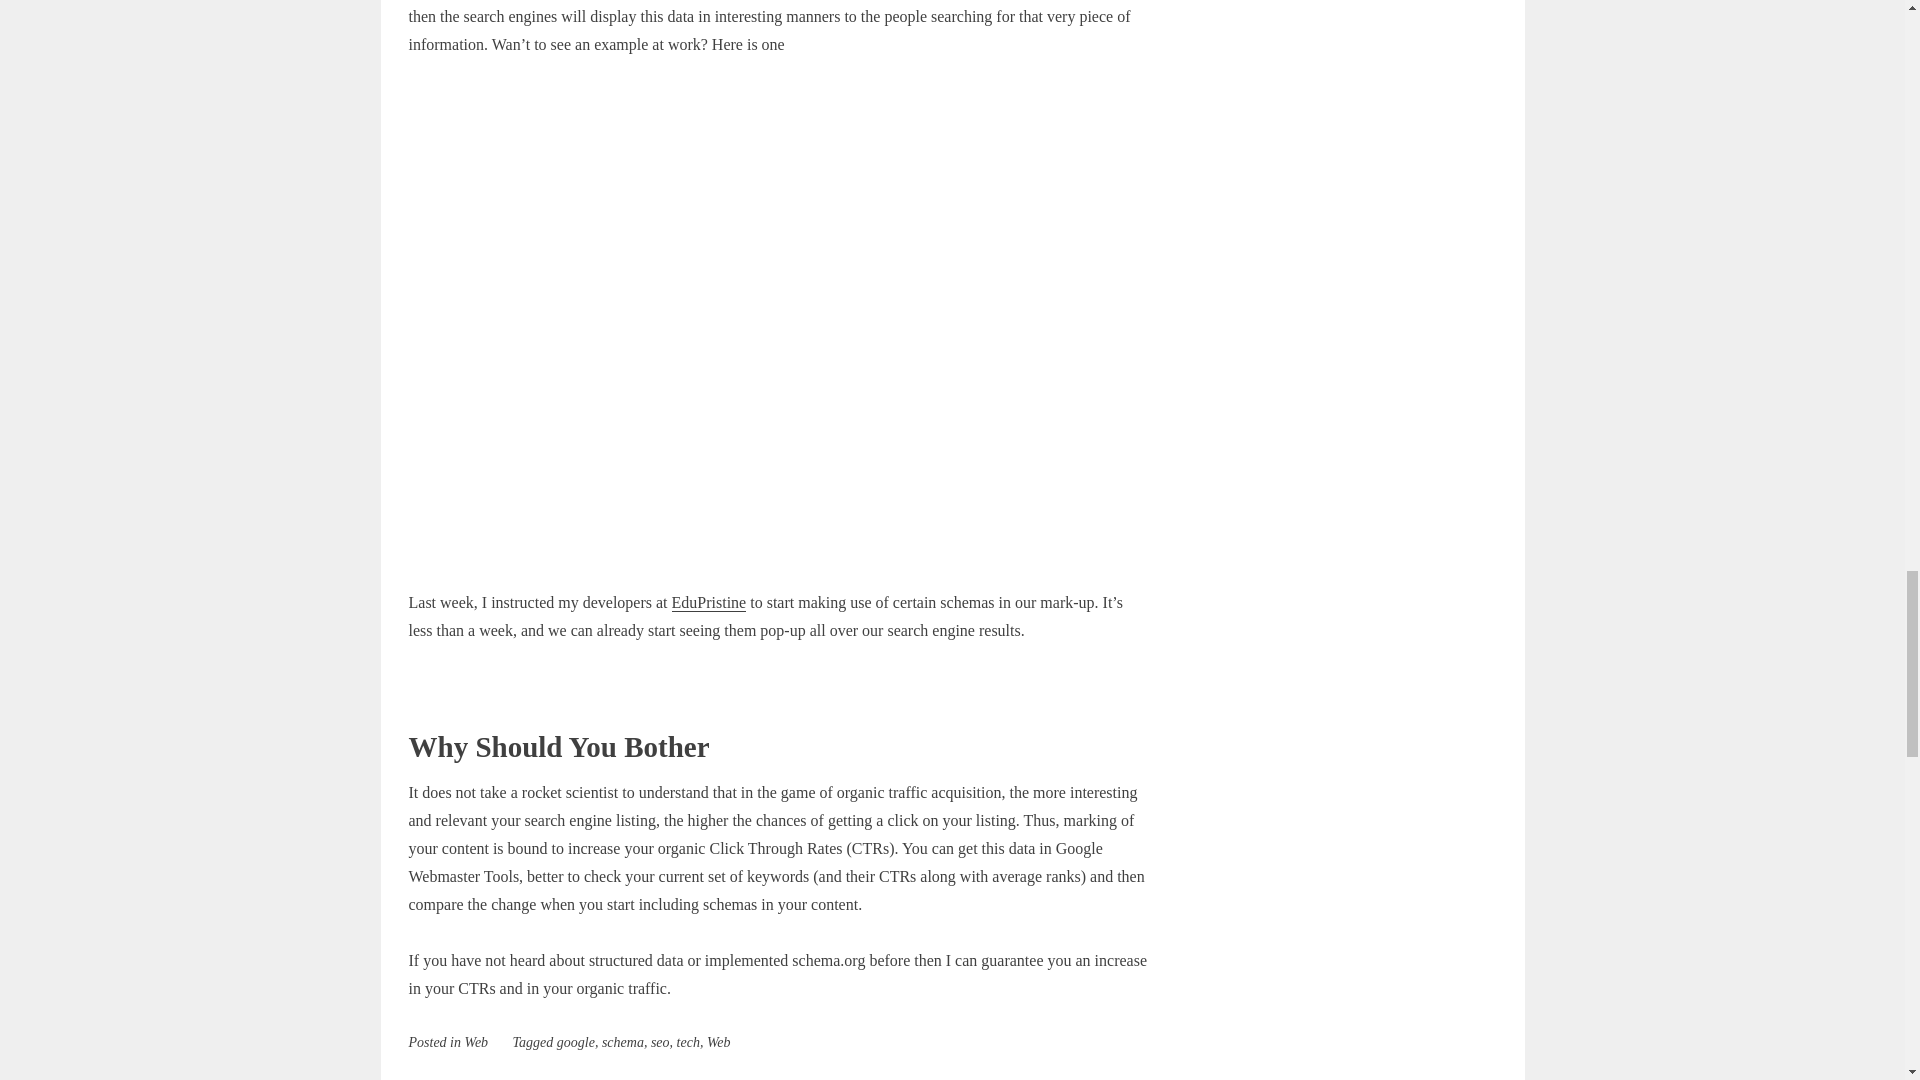 Image resolution: width=1920 pixels, height=1080 pixels. I want to click on seo, so click(660, 1042).